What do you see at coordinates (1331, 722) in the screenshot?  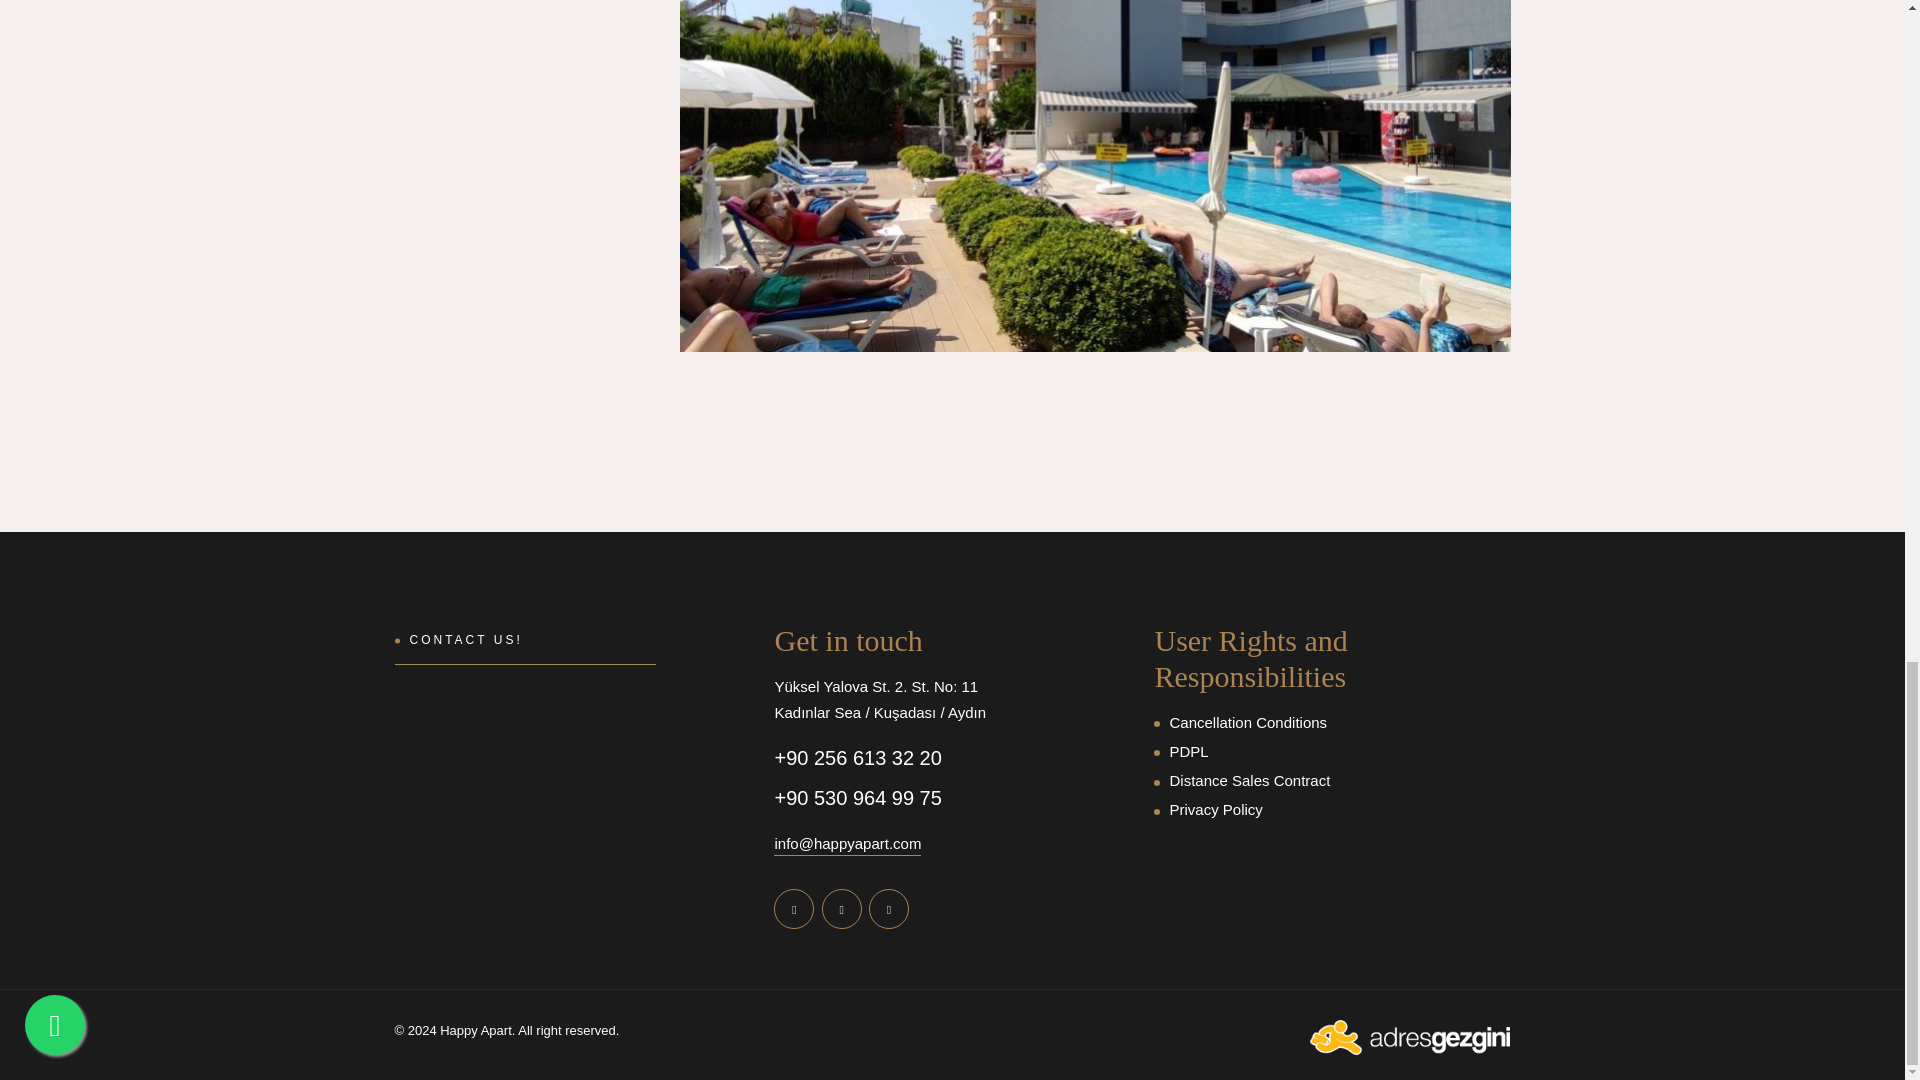 I see `Cancellation Conditions` at bounding box center [1331, 722].